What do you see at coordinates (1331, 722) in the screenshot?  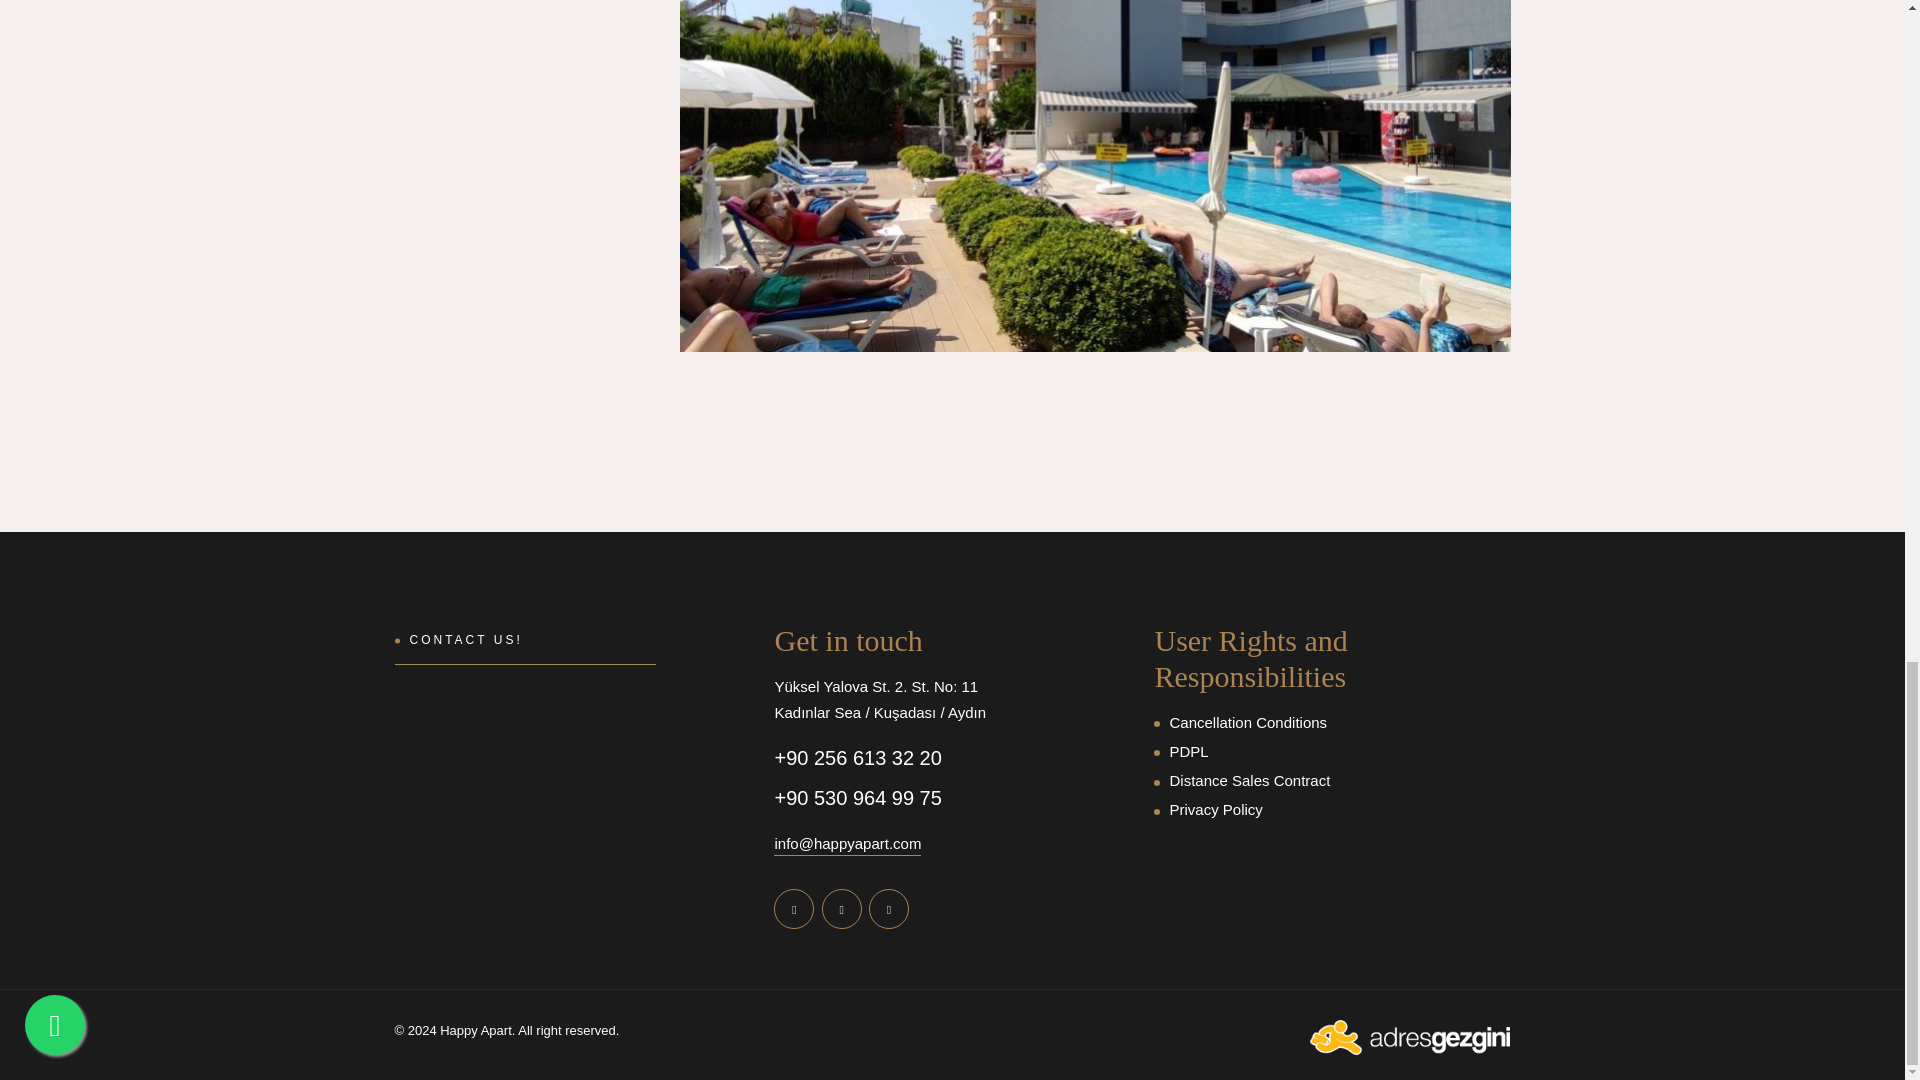 I see `Cancellation Conditions` at bounding box center [1331, 722].